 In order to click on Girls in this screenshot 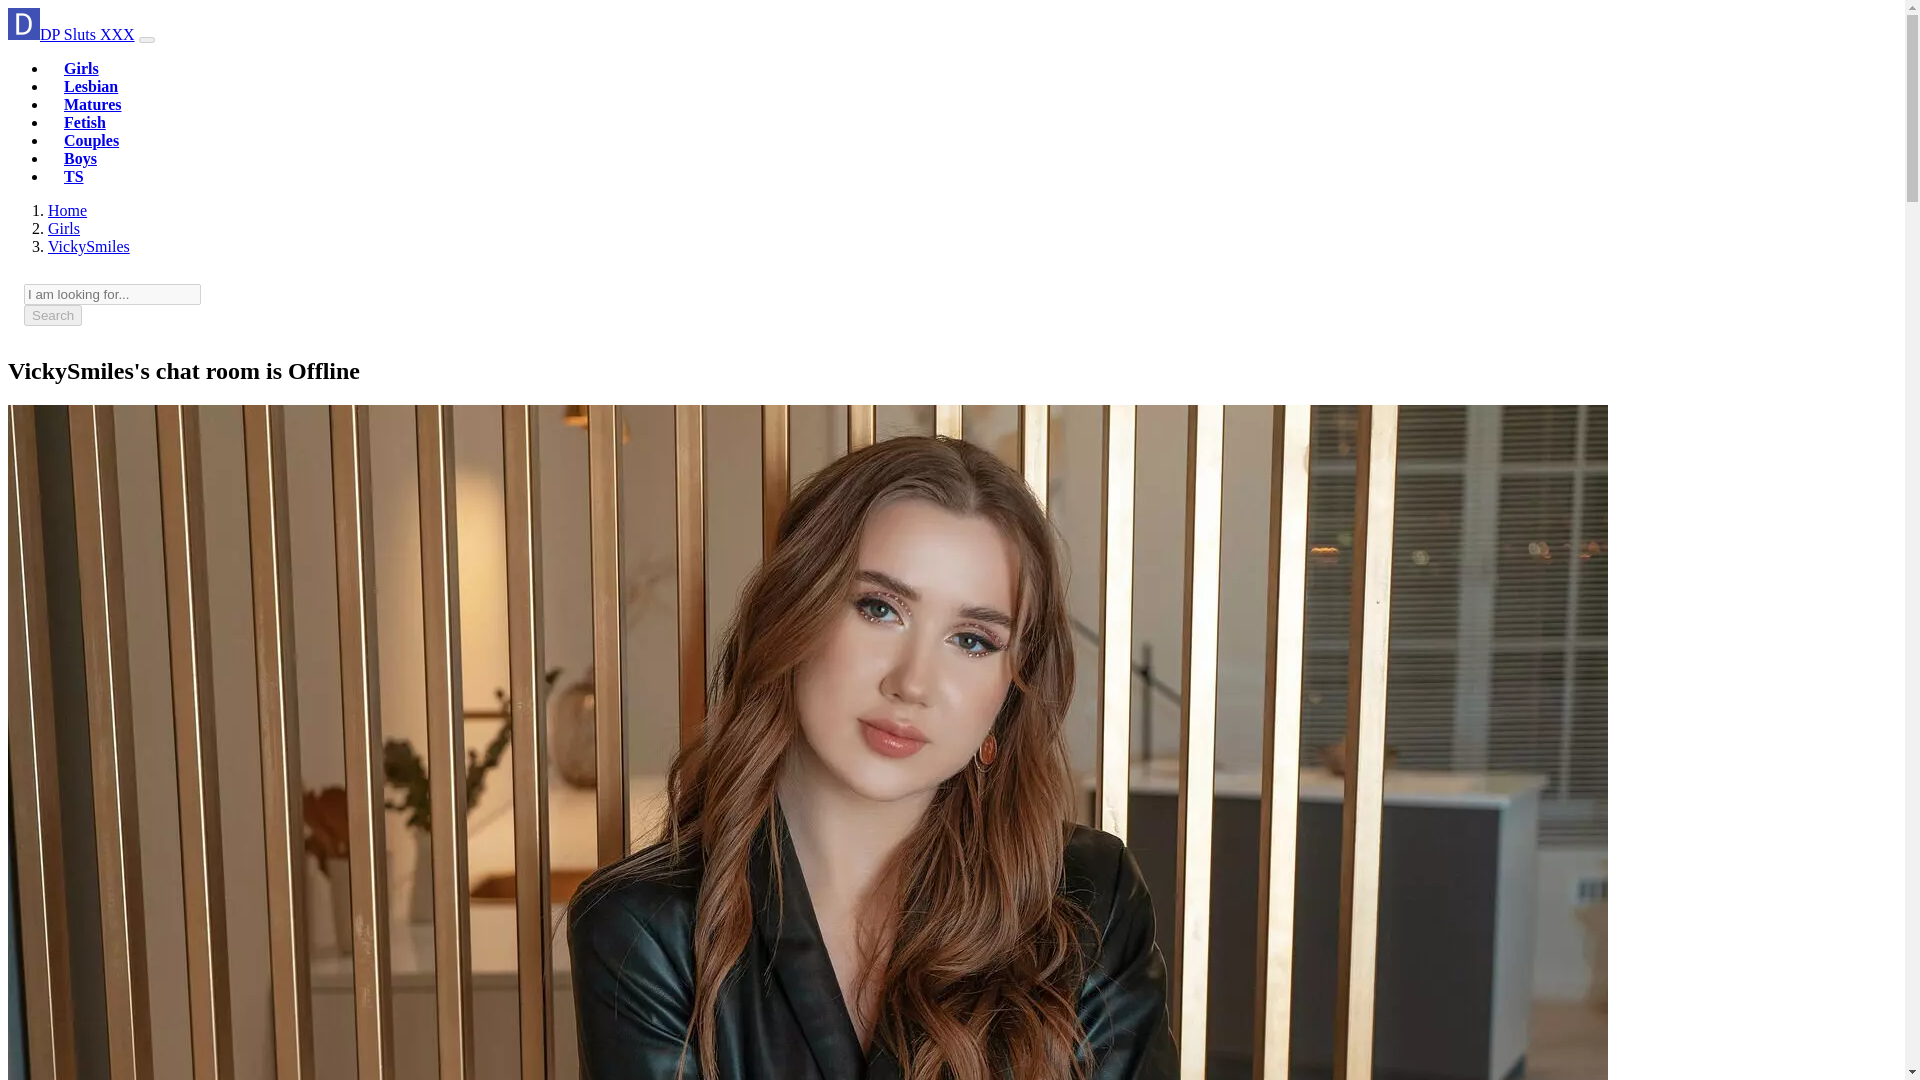, I will do `click(64, 228)`.